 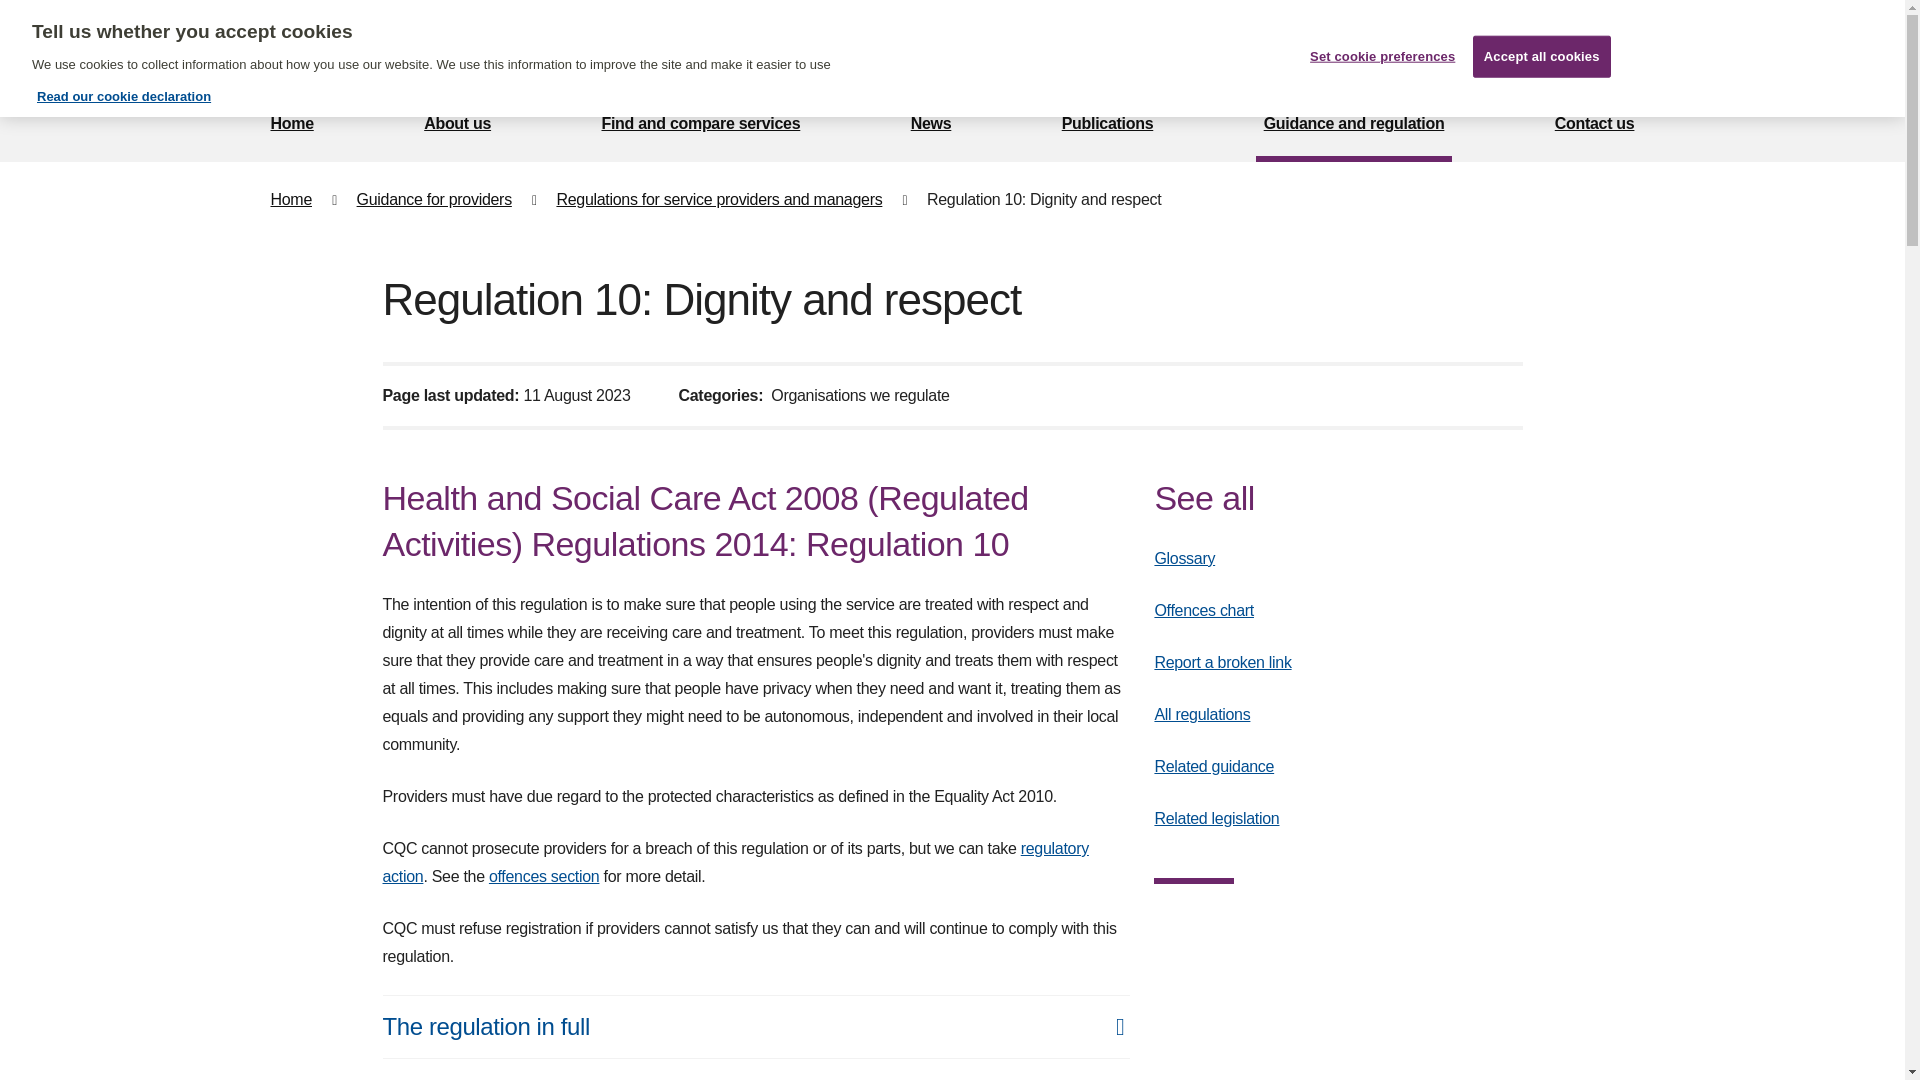 What do you see at coordinates (1595, 126) in the screenshot?
I see `Contact us` at bounding box center [1595, 126].